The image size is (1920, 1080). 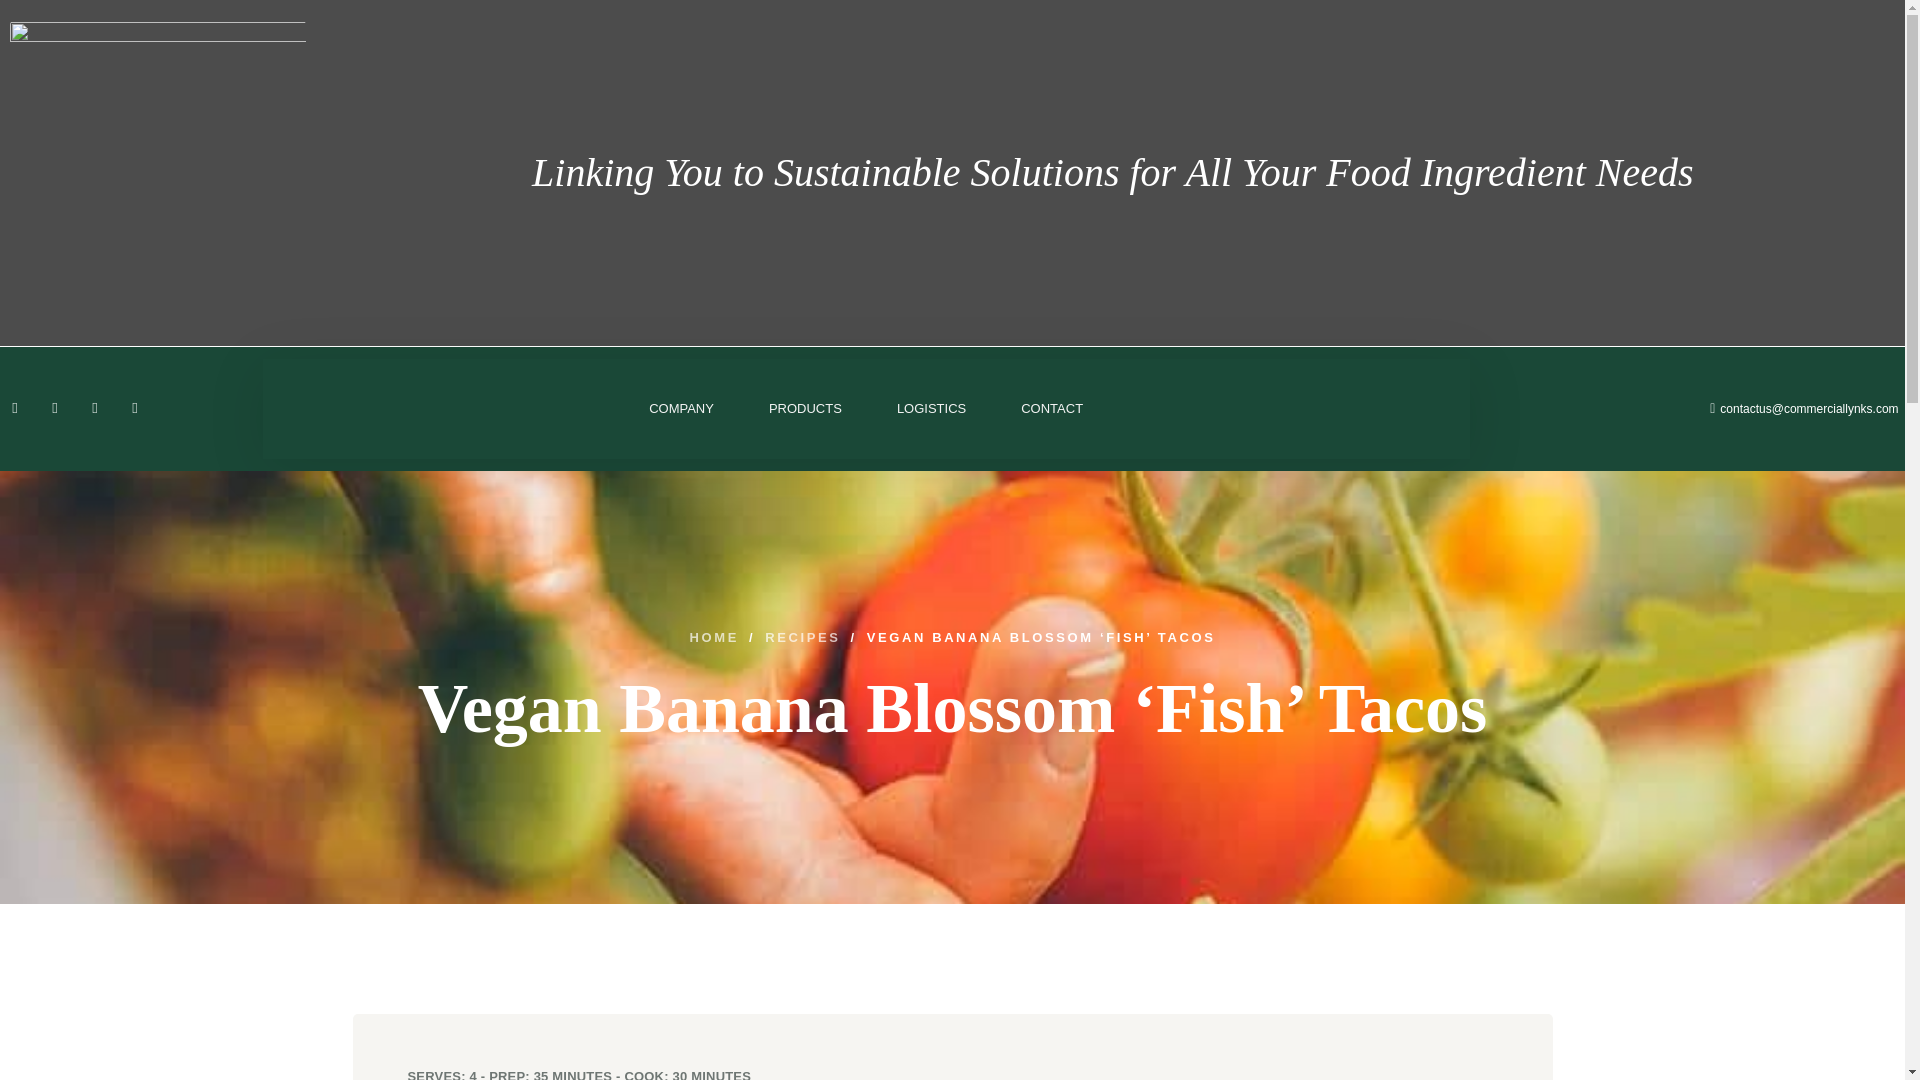 I want to click on COMPANY, so click(x=681, y=408).